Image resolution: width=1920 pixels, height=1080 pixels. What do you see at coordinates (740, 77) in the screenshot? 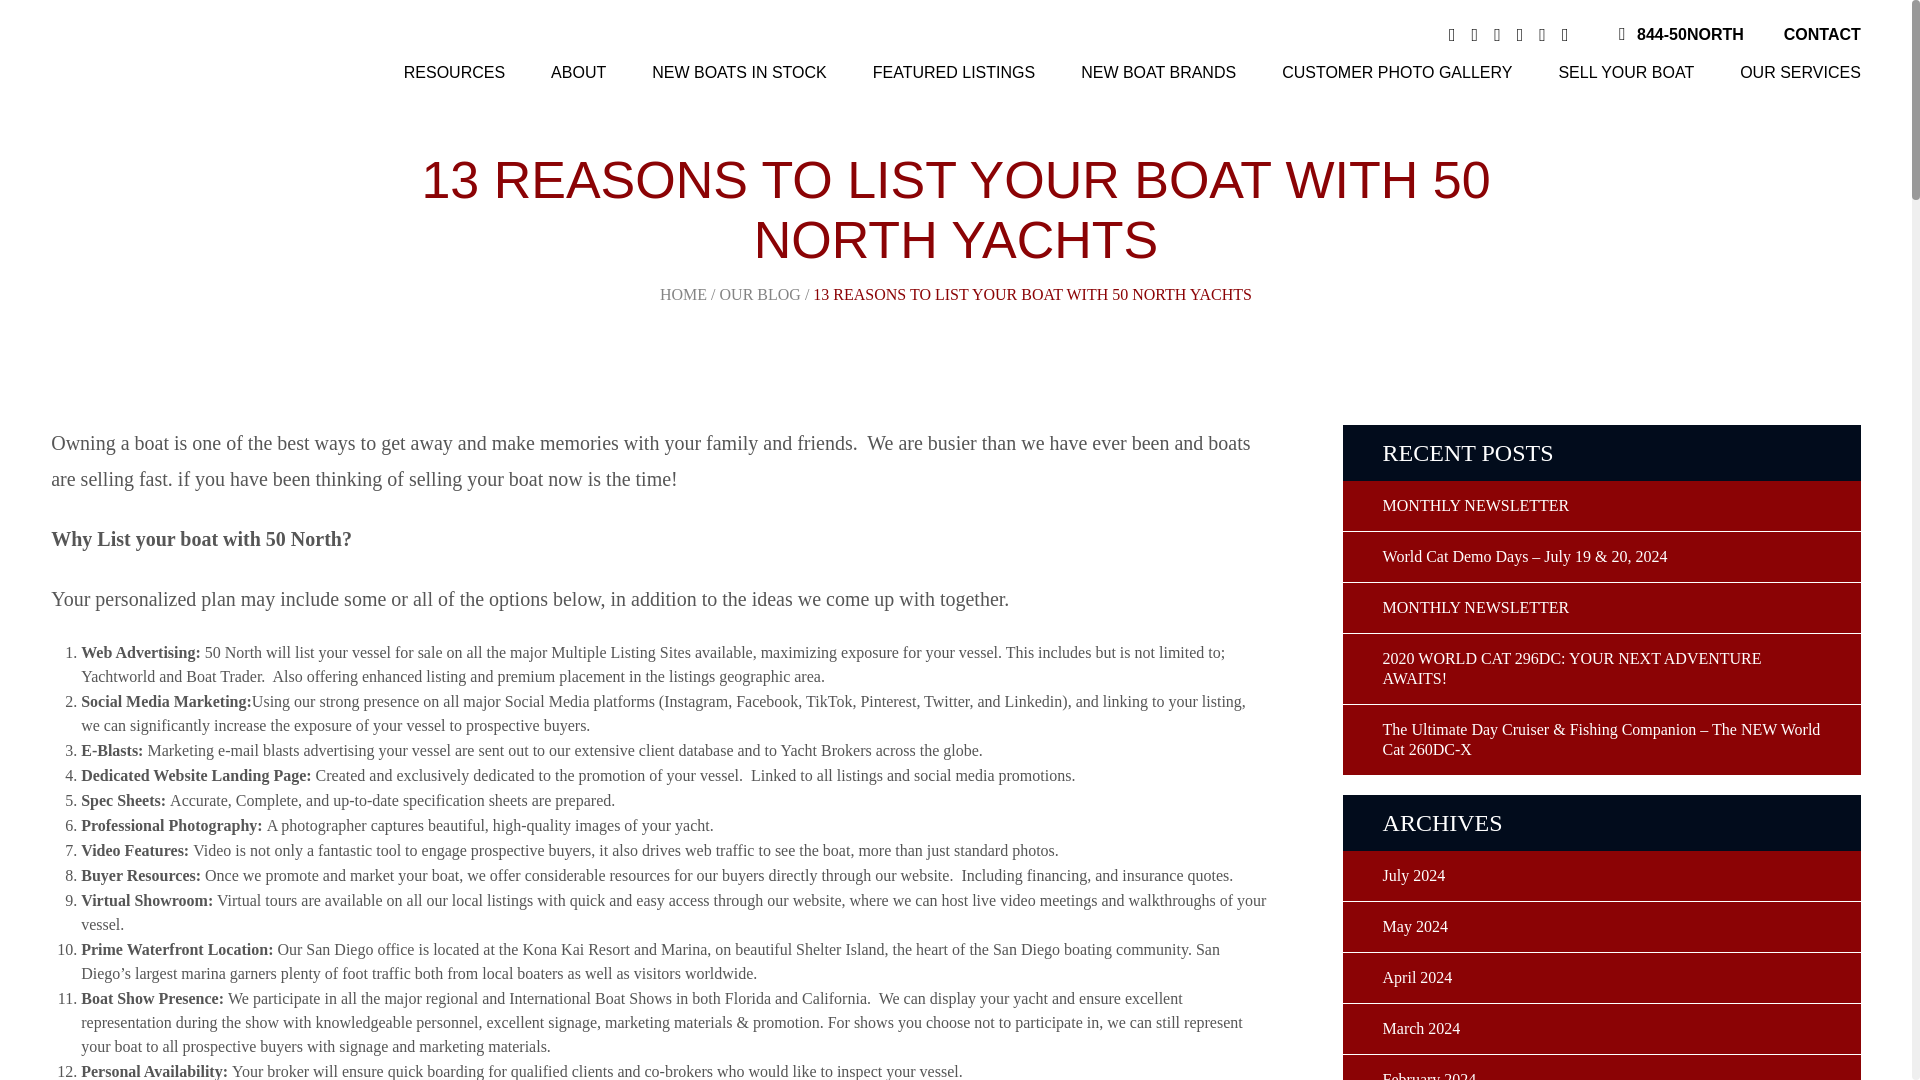
I see `NEW BOATS IN STOCK` at bounding box center [740, 77].